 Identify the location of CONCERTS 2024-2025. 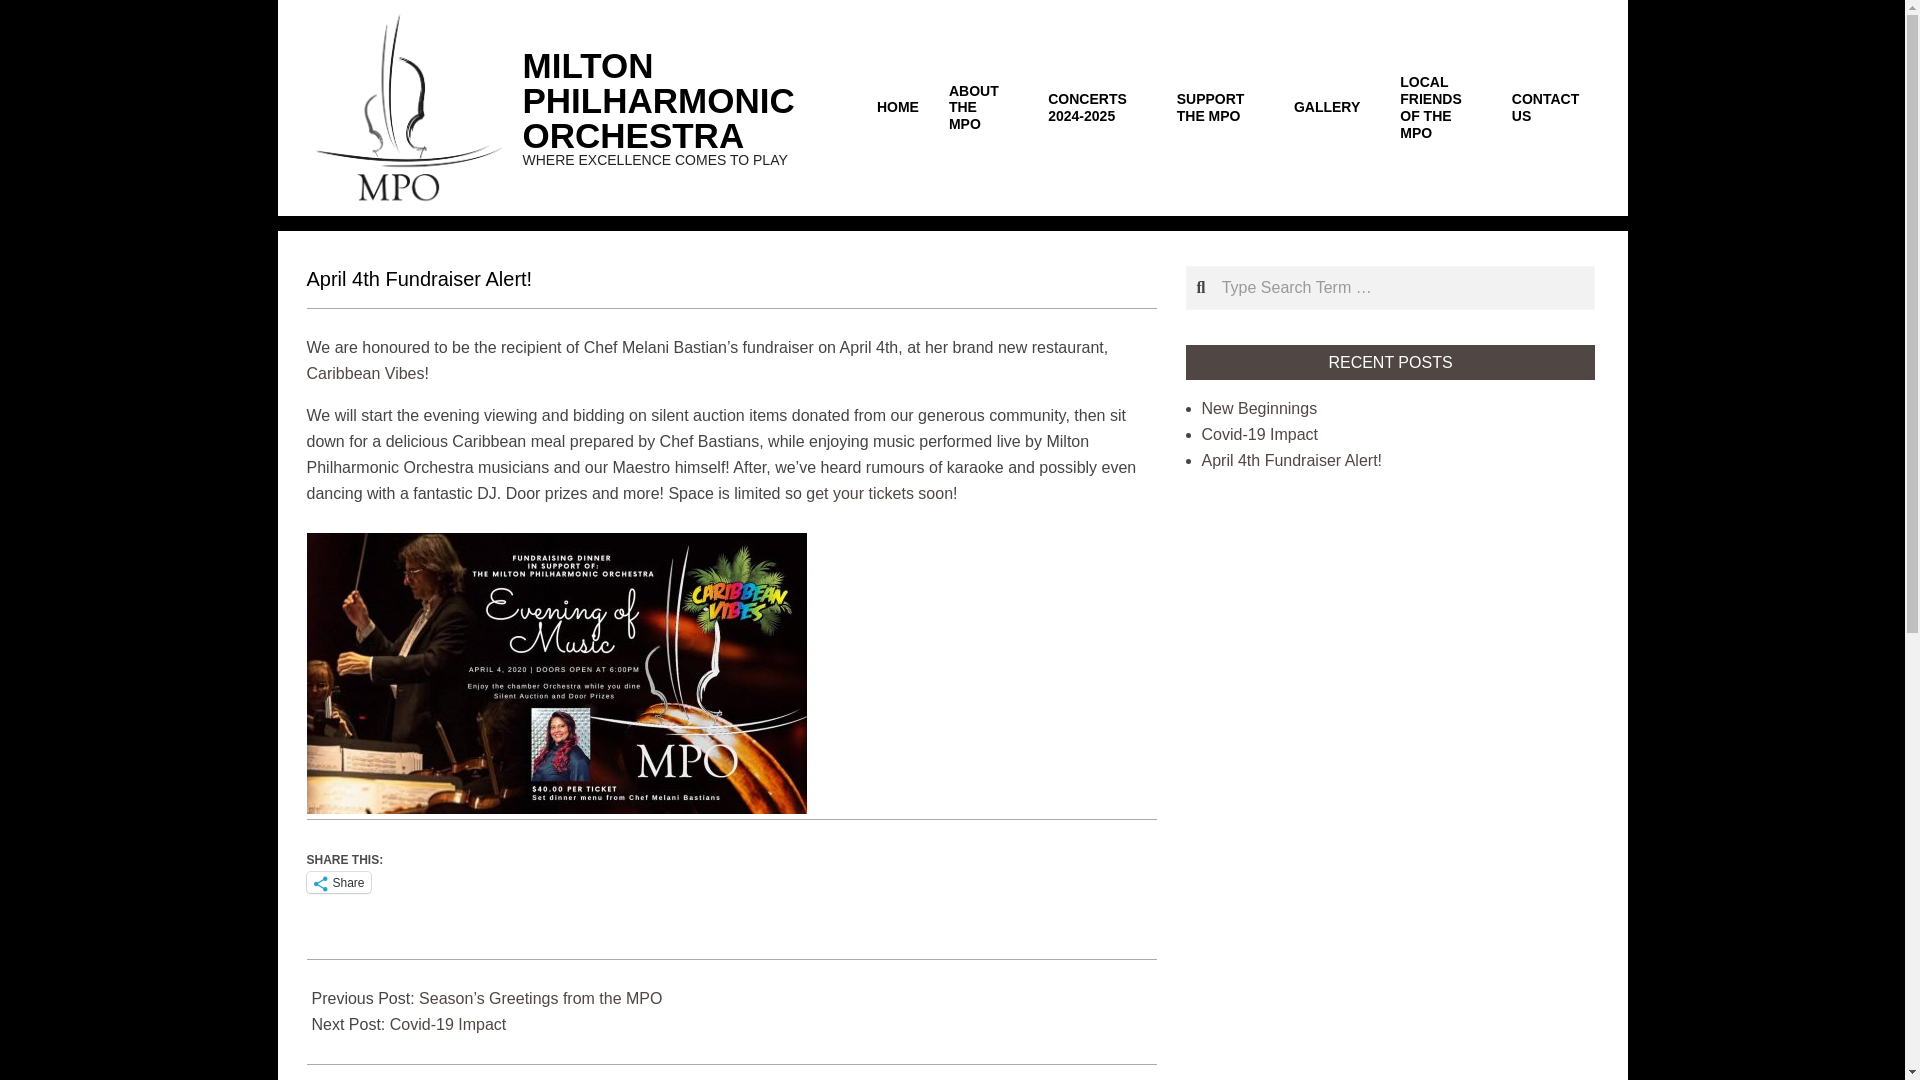
(1096, 108).